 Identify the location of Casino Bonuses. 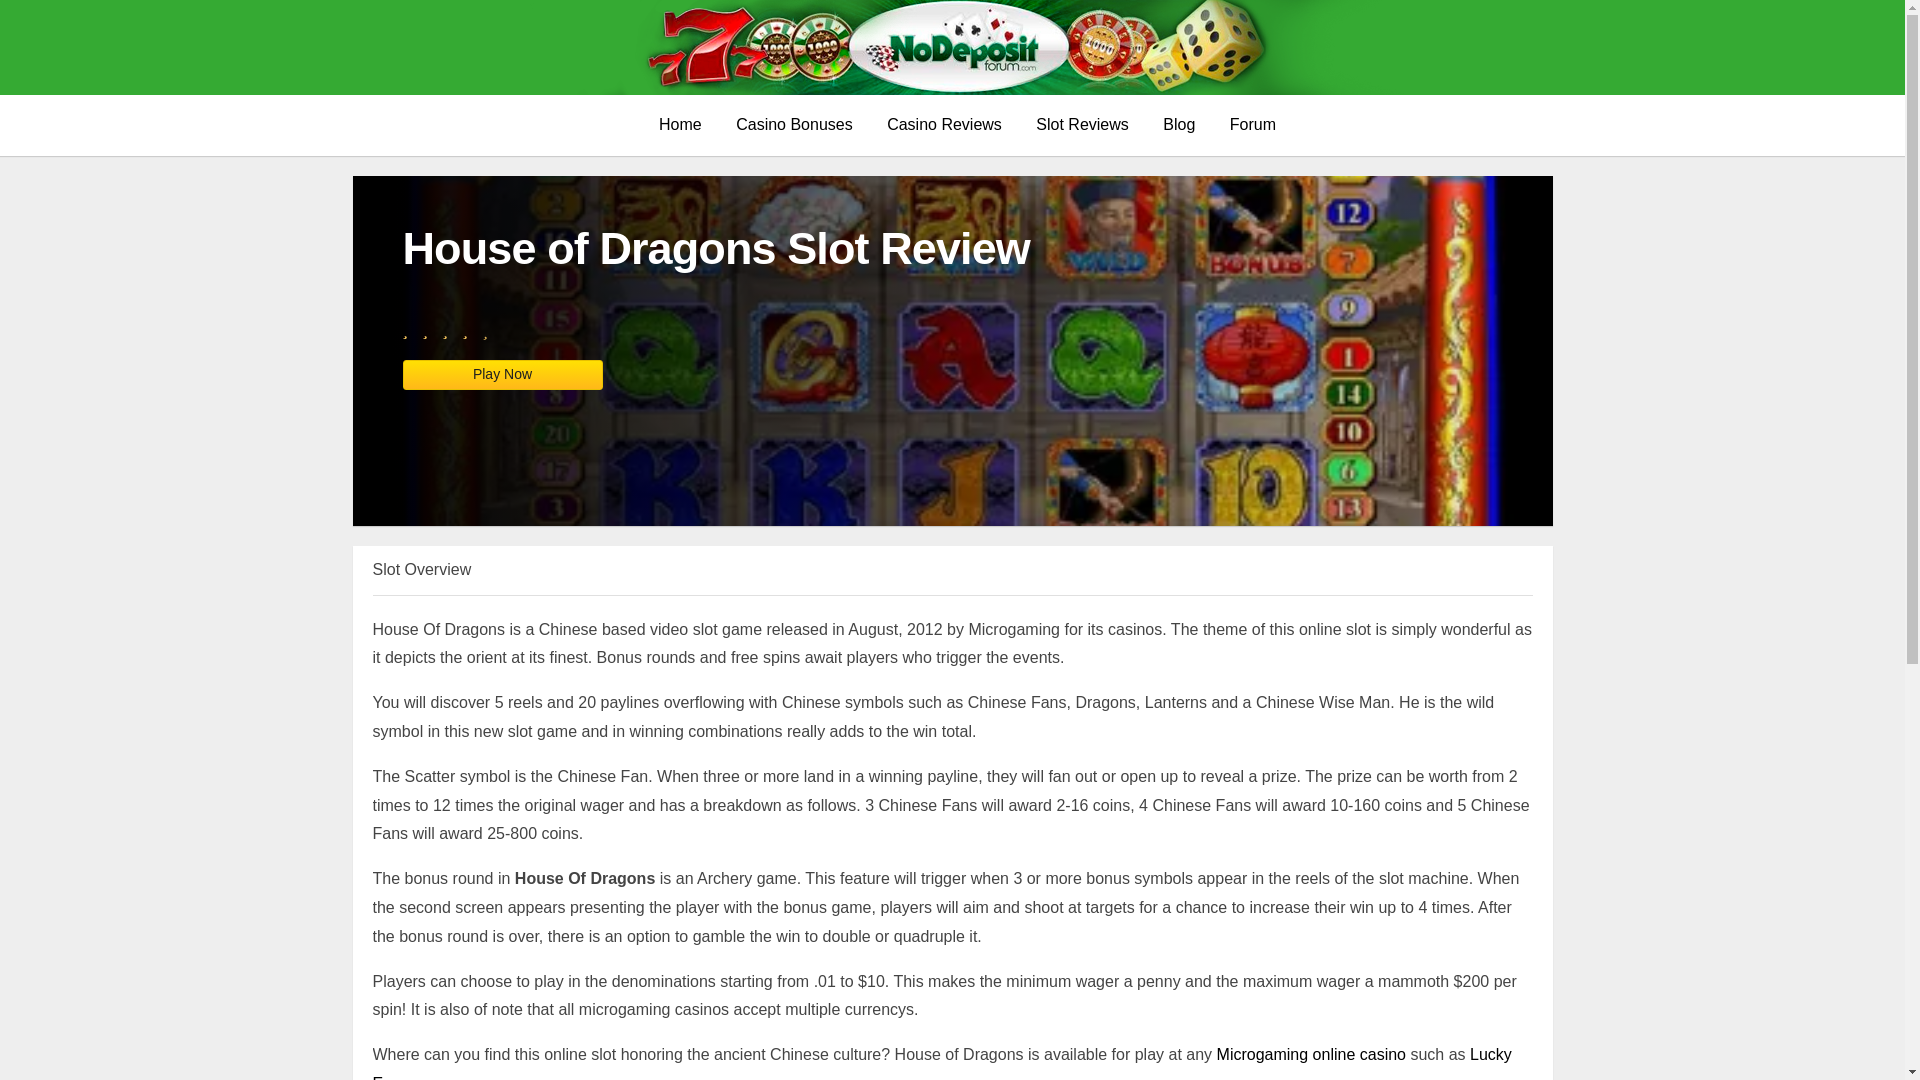
(794, 126).